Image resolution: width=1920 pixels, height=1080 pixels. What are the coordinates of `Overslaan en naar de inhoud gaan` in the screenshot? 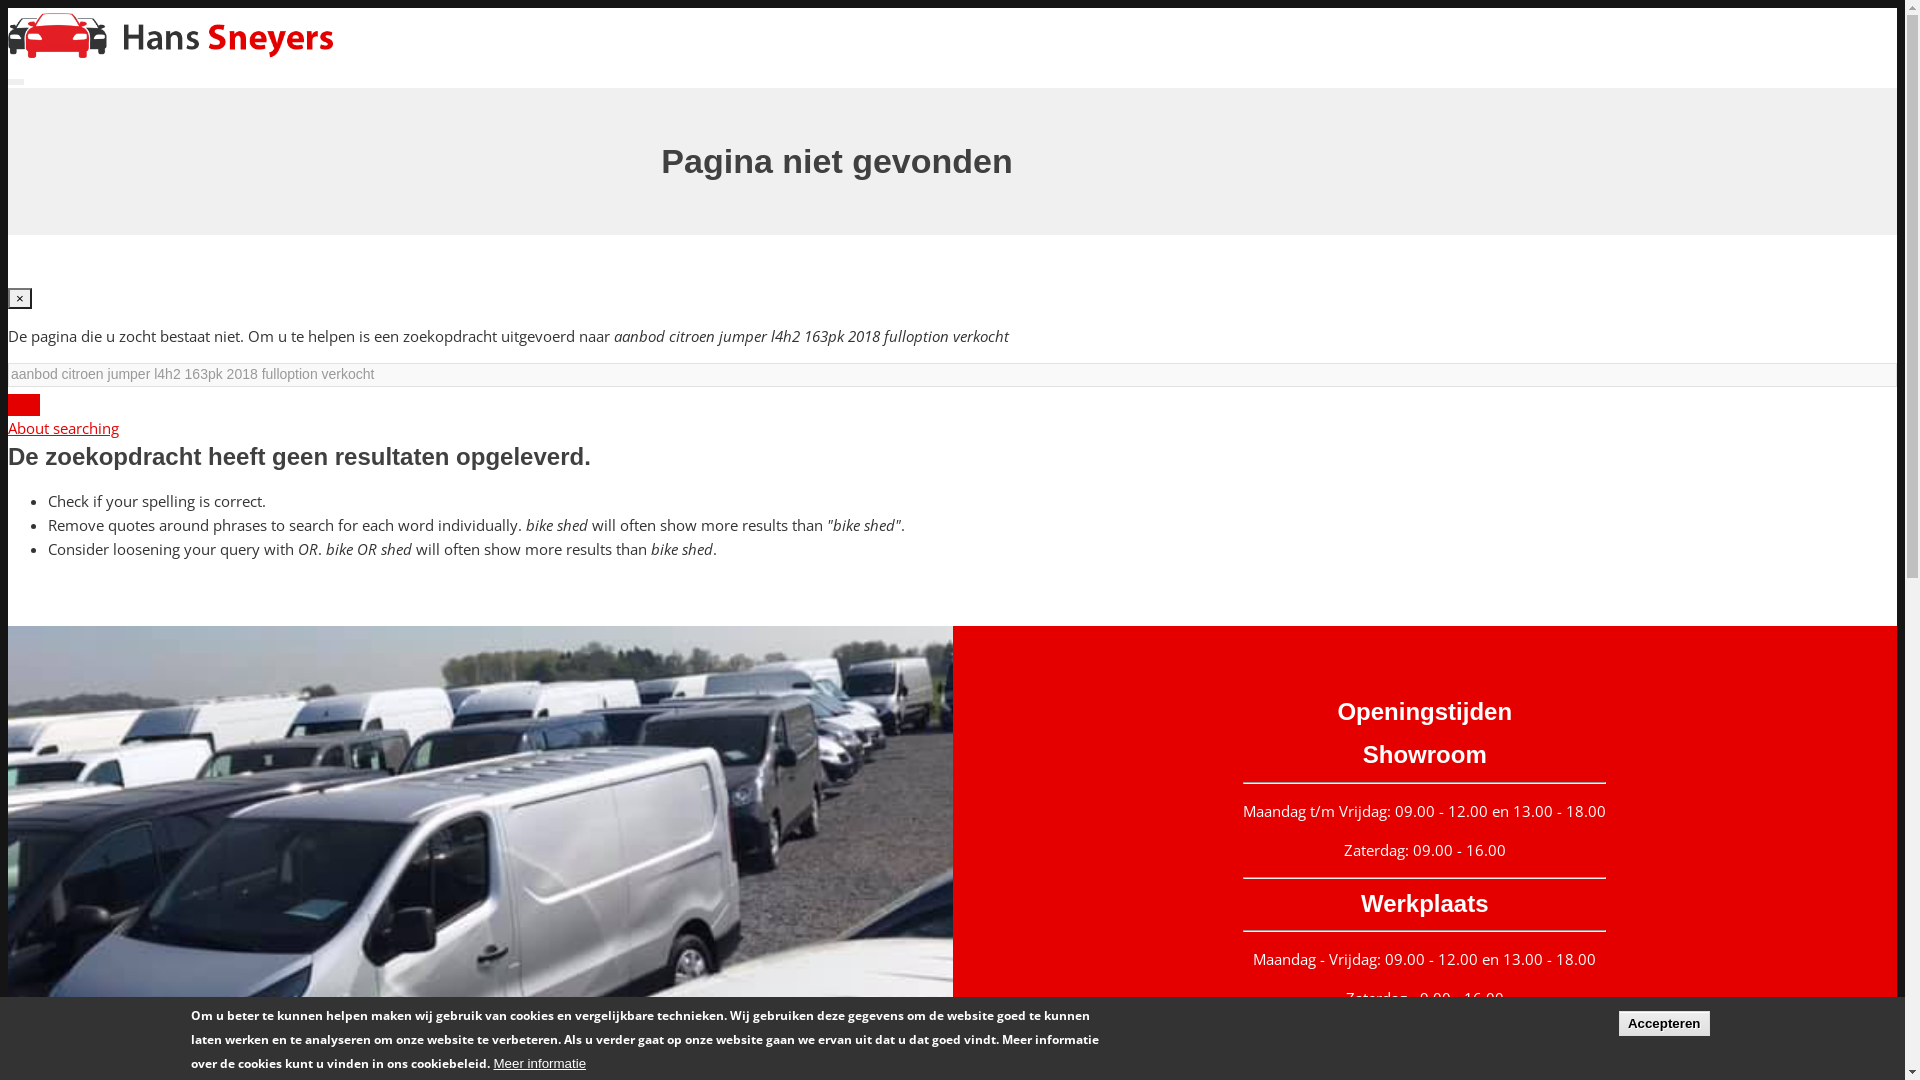 It's located at (8, 8).